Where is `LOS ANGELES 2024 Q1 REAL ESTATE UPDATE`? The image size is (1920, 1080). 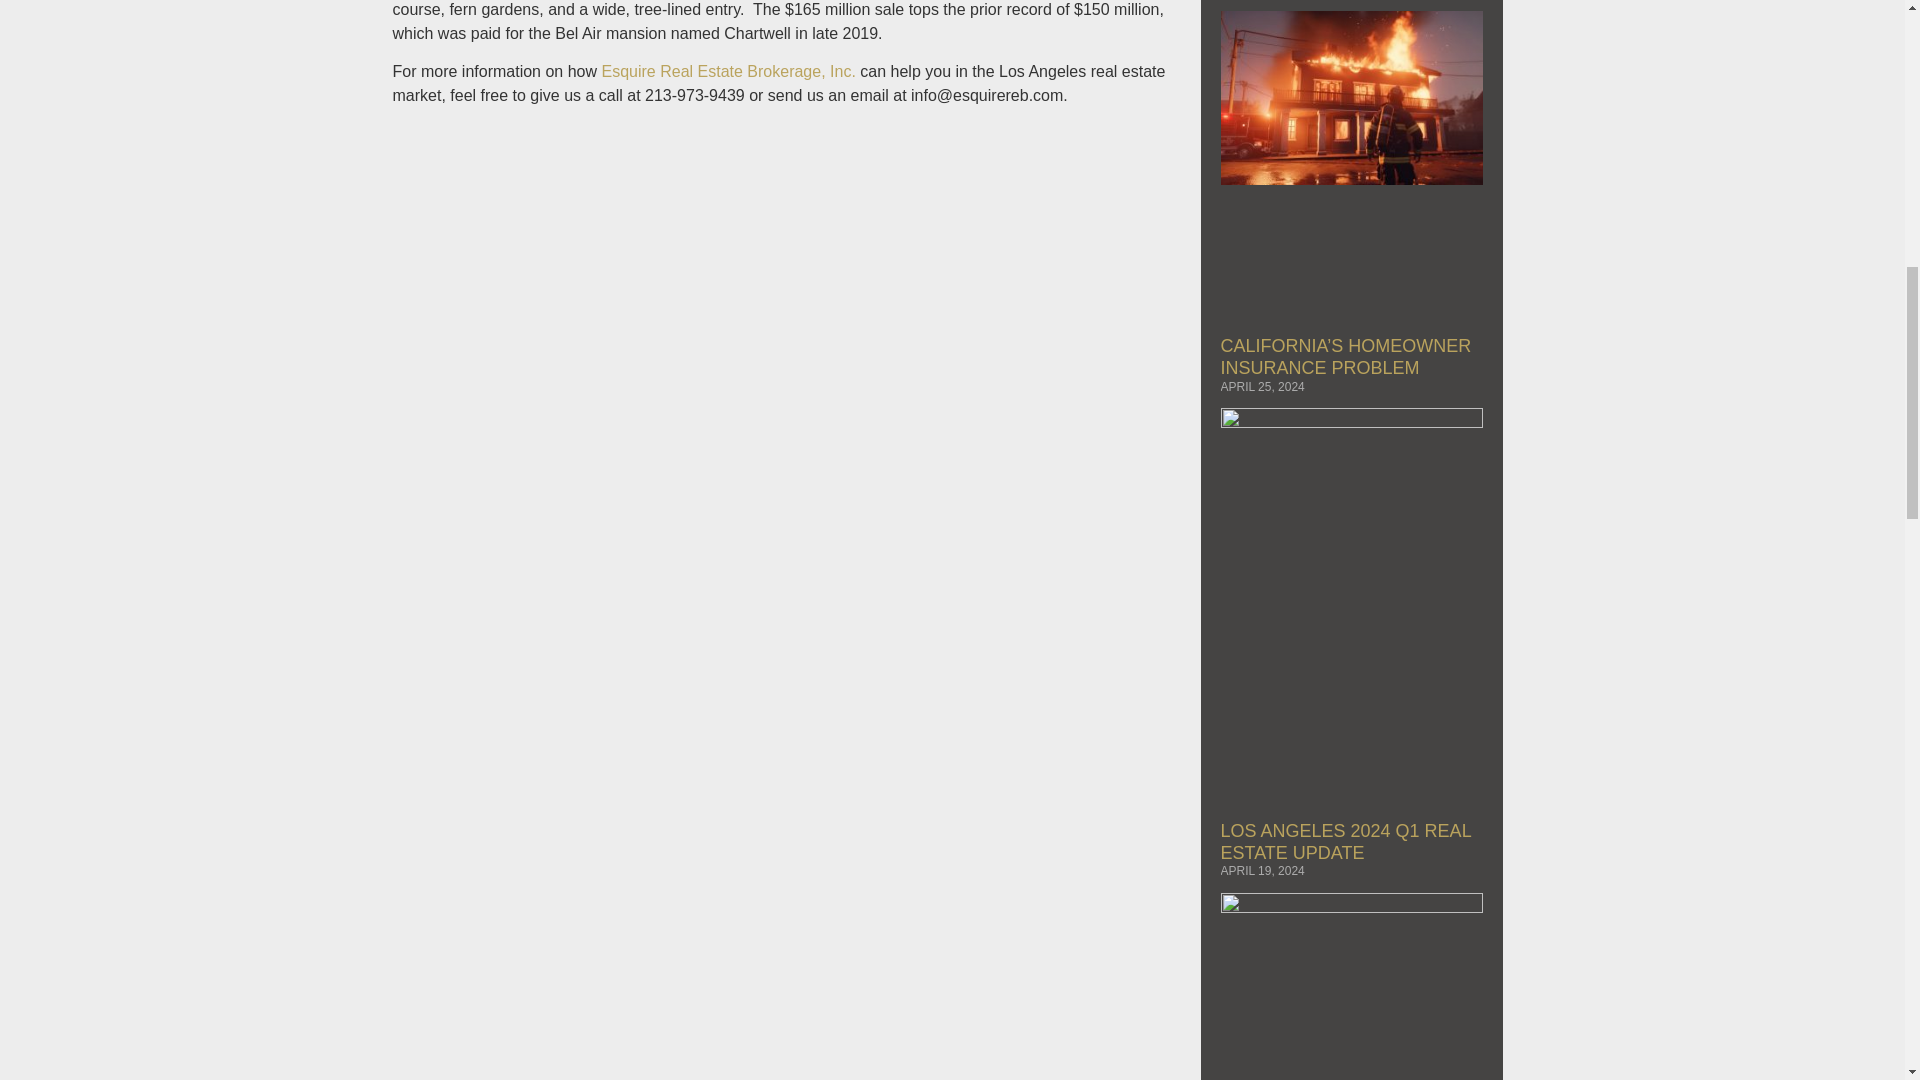
LOS ANGELES 2024 Q1 REAL ESTATE UPDATE is located at coordinates (1344, 841).